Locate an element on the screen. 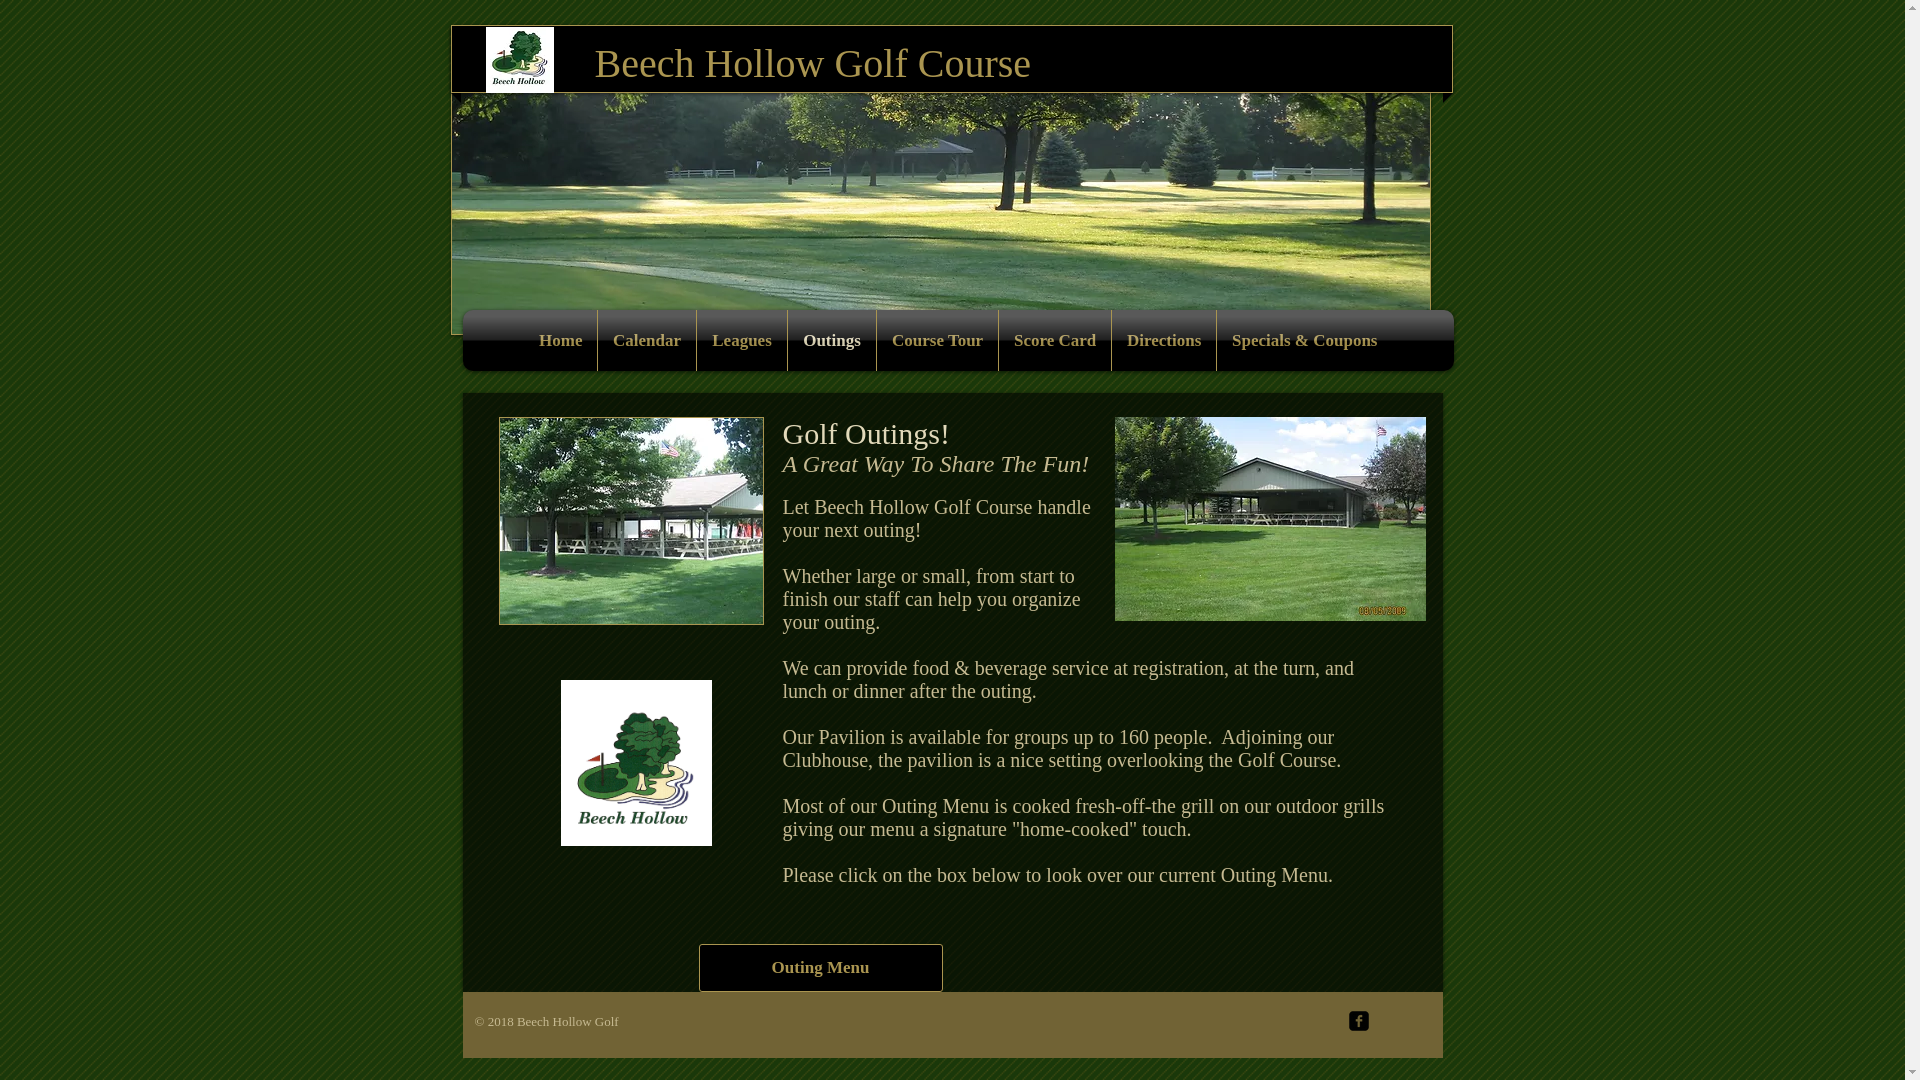 The image size is (1920, 1080). Home is located at coordinates (560, 340).